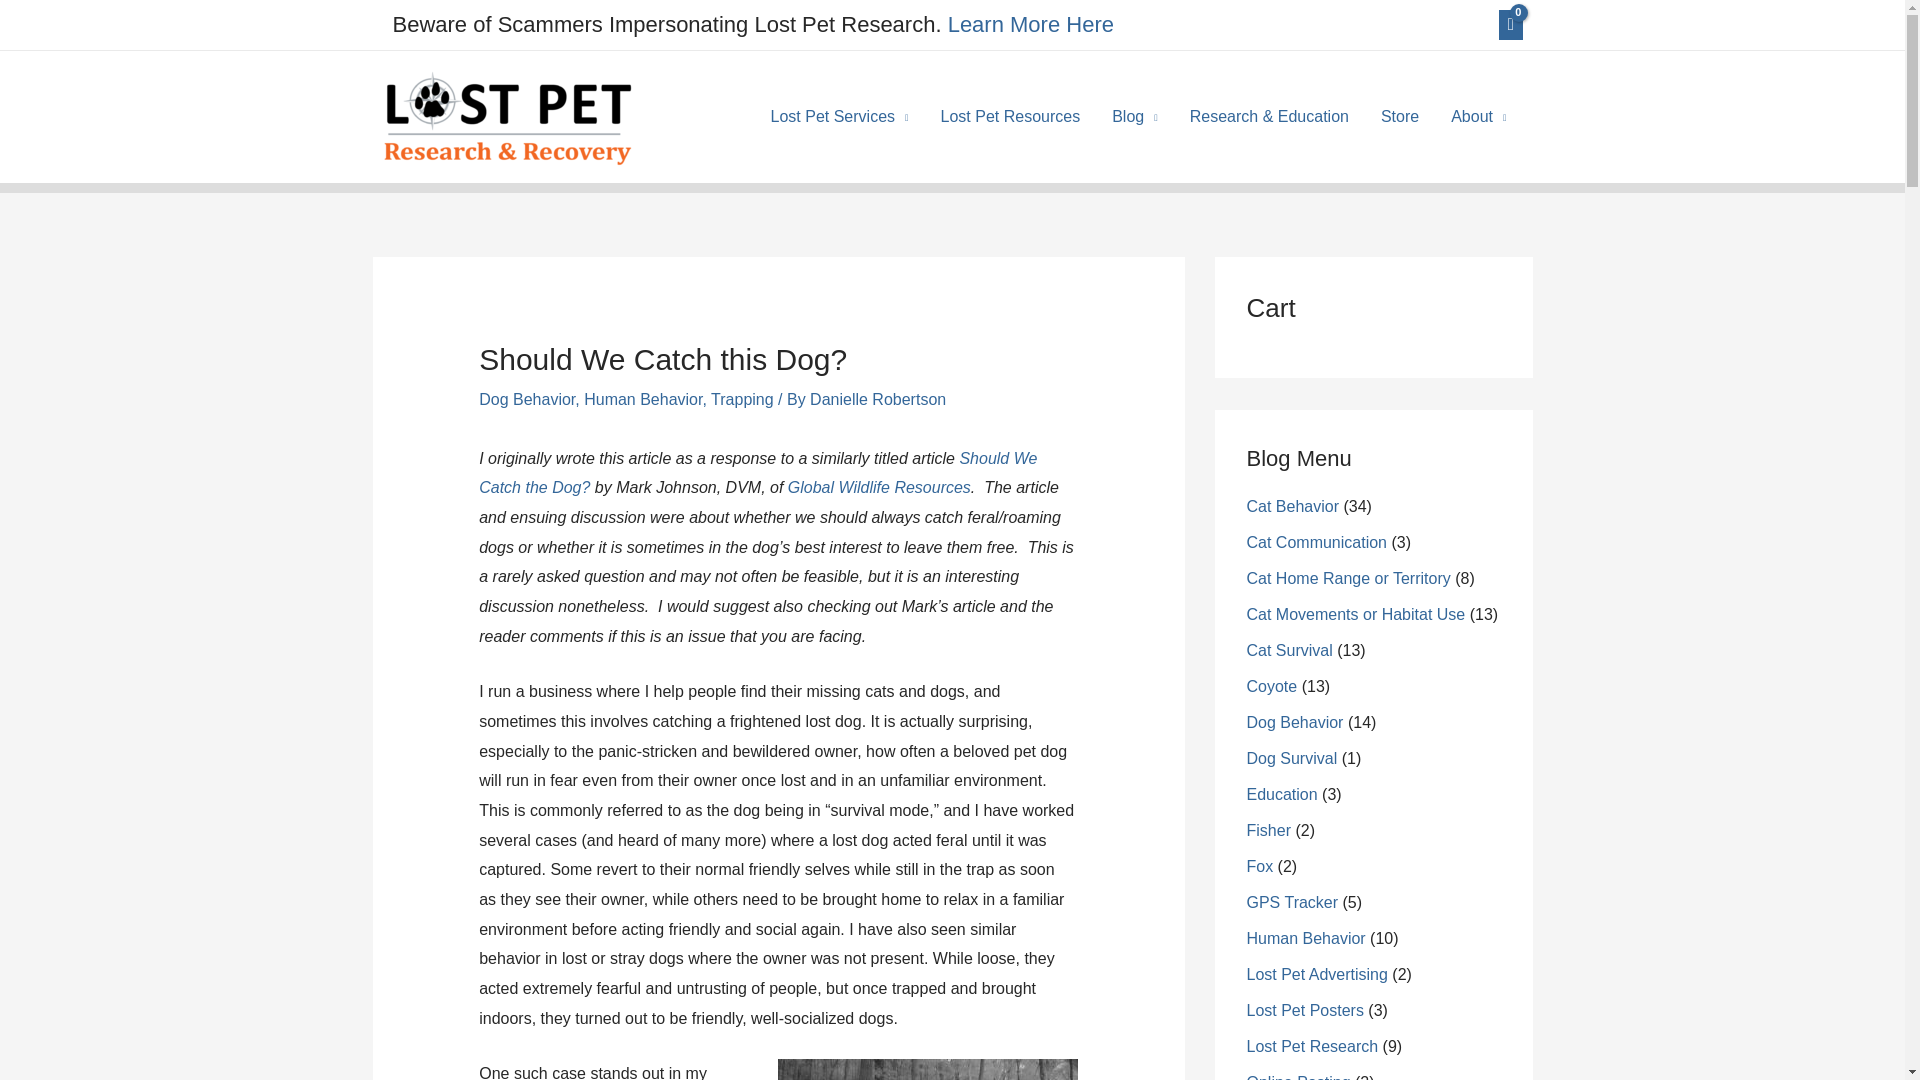 This screenshot has width=1920, height=1080. I want to click on Trapping, so click(742, 399).